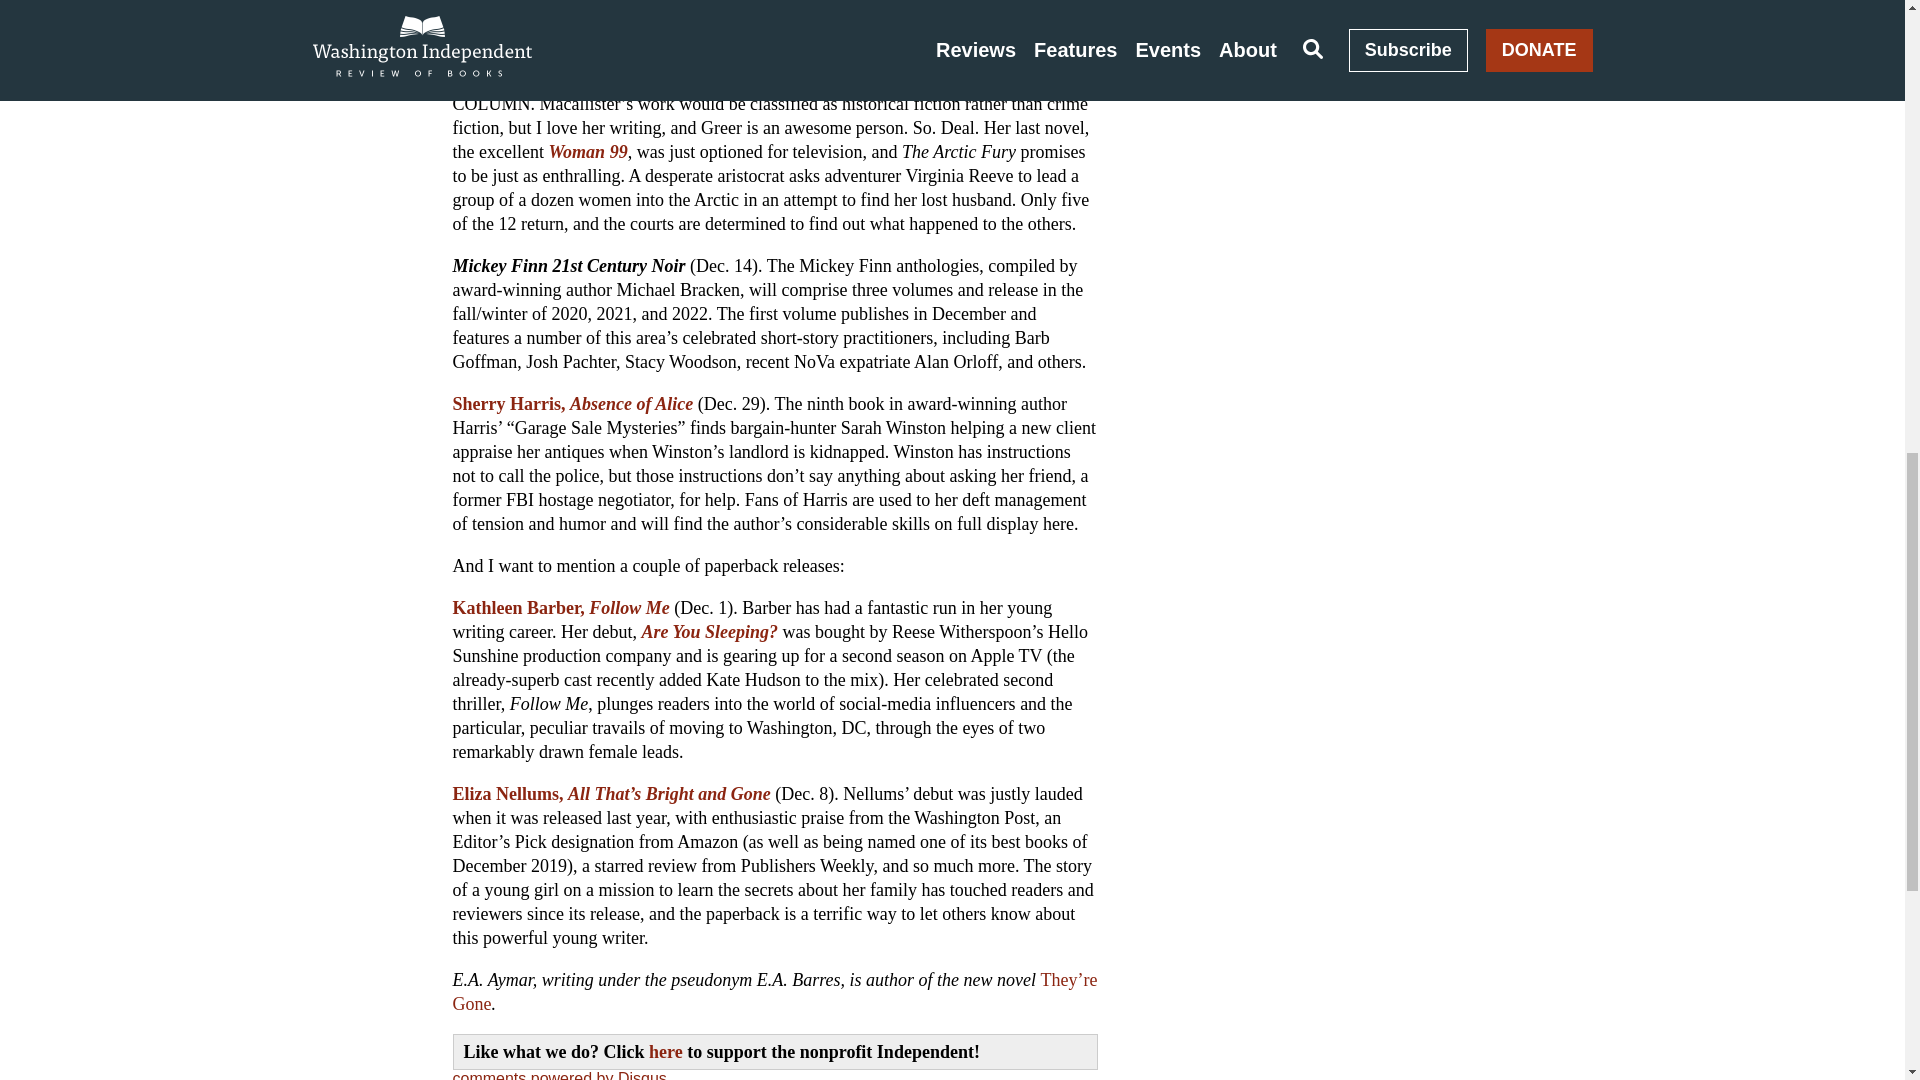 Image resolution: width=1920 pixels, height=1080 pixels. I want to click on Are You Sleeping?, so click(709, 632).